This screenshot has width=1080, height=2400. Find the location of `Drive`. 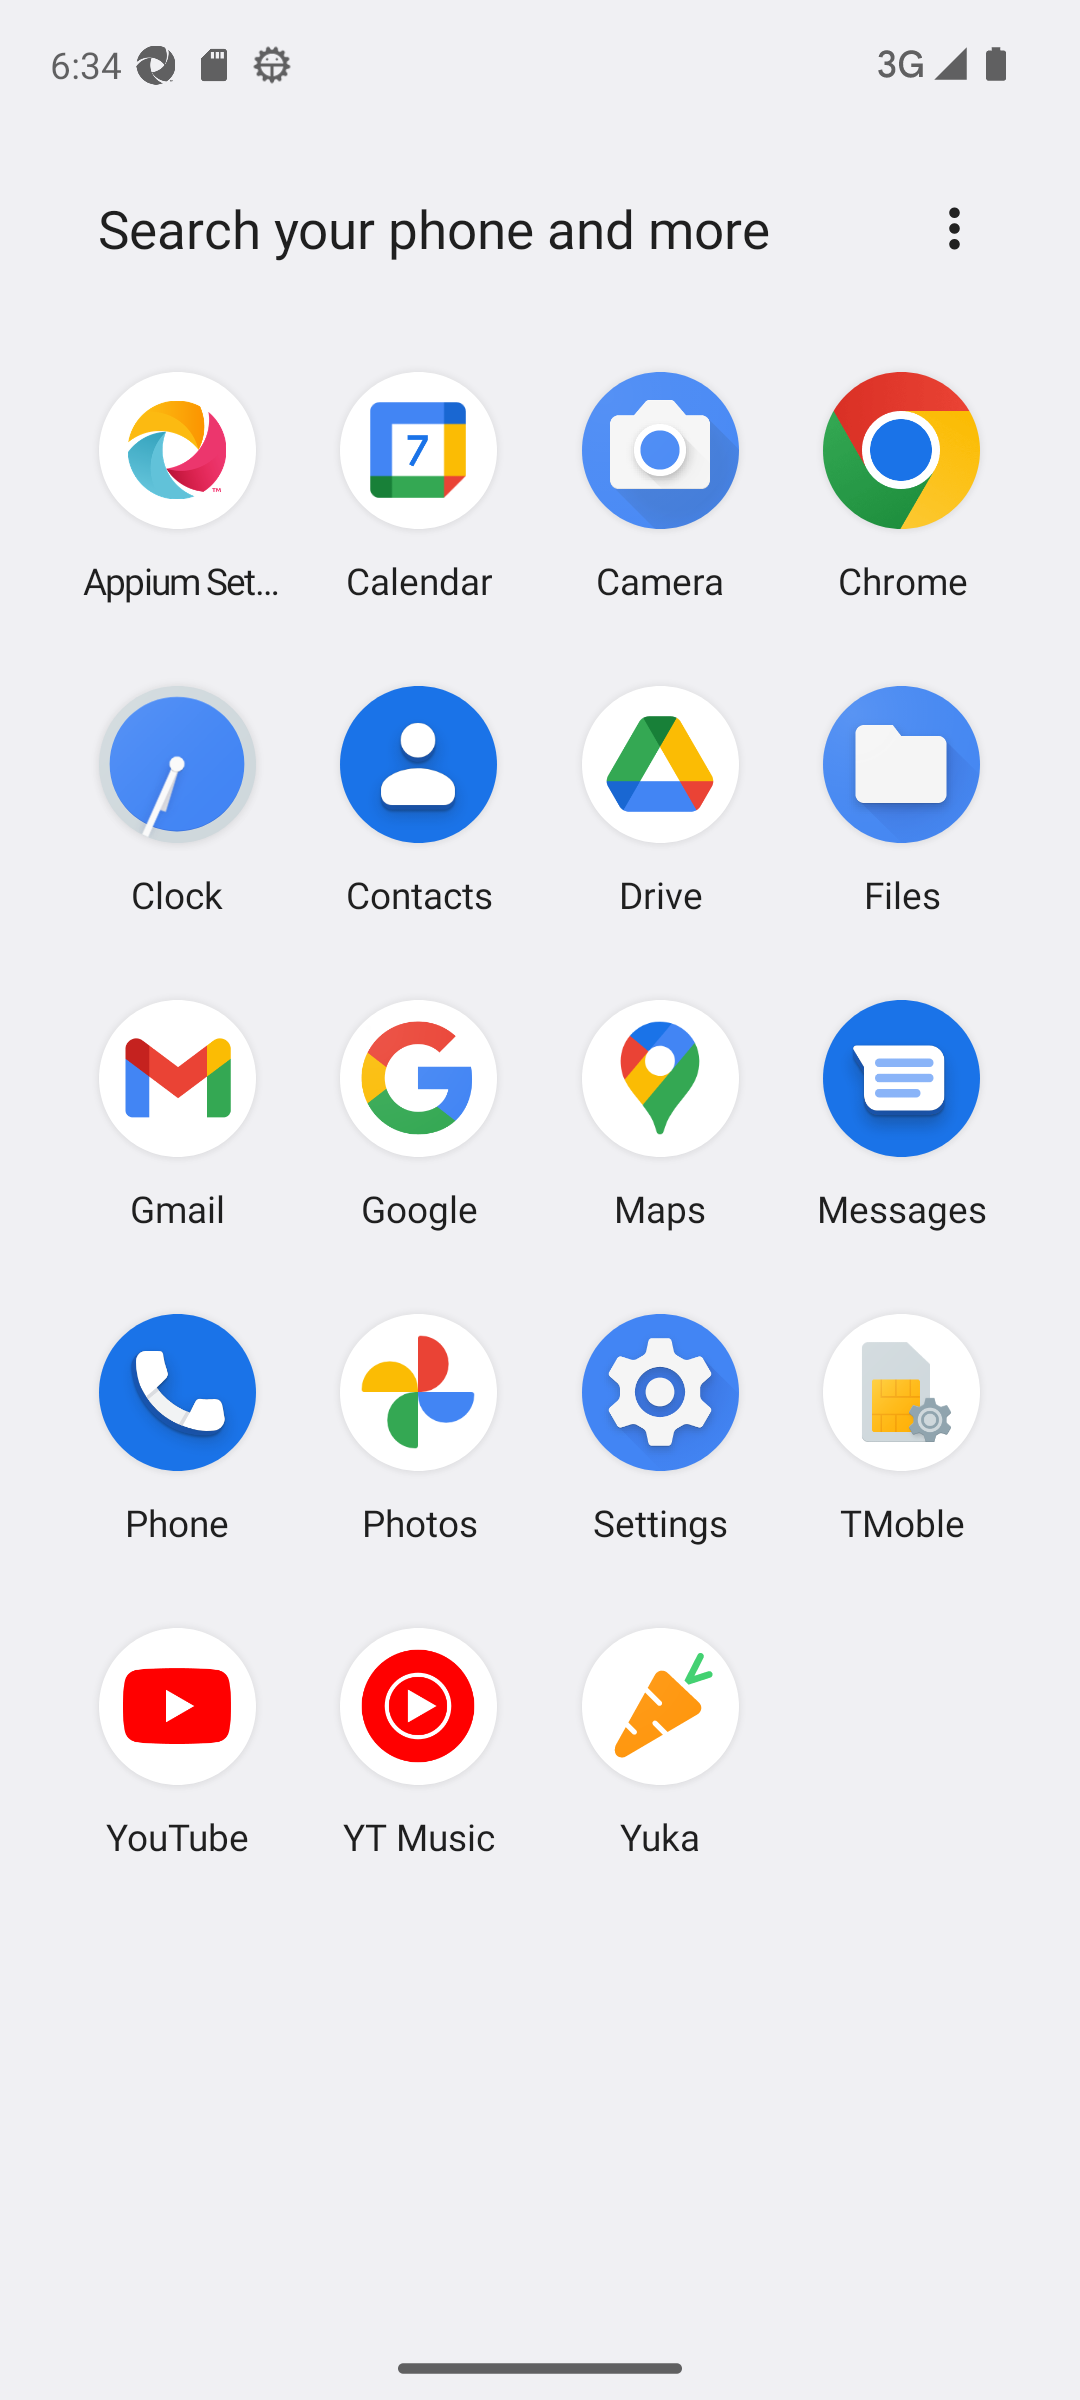

Drive is located at coordinates (660, 799).